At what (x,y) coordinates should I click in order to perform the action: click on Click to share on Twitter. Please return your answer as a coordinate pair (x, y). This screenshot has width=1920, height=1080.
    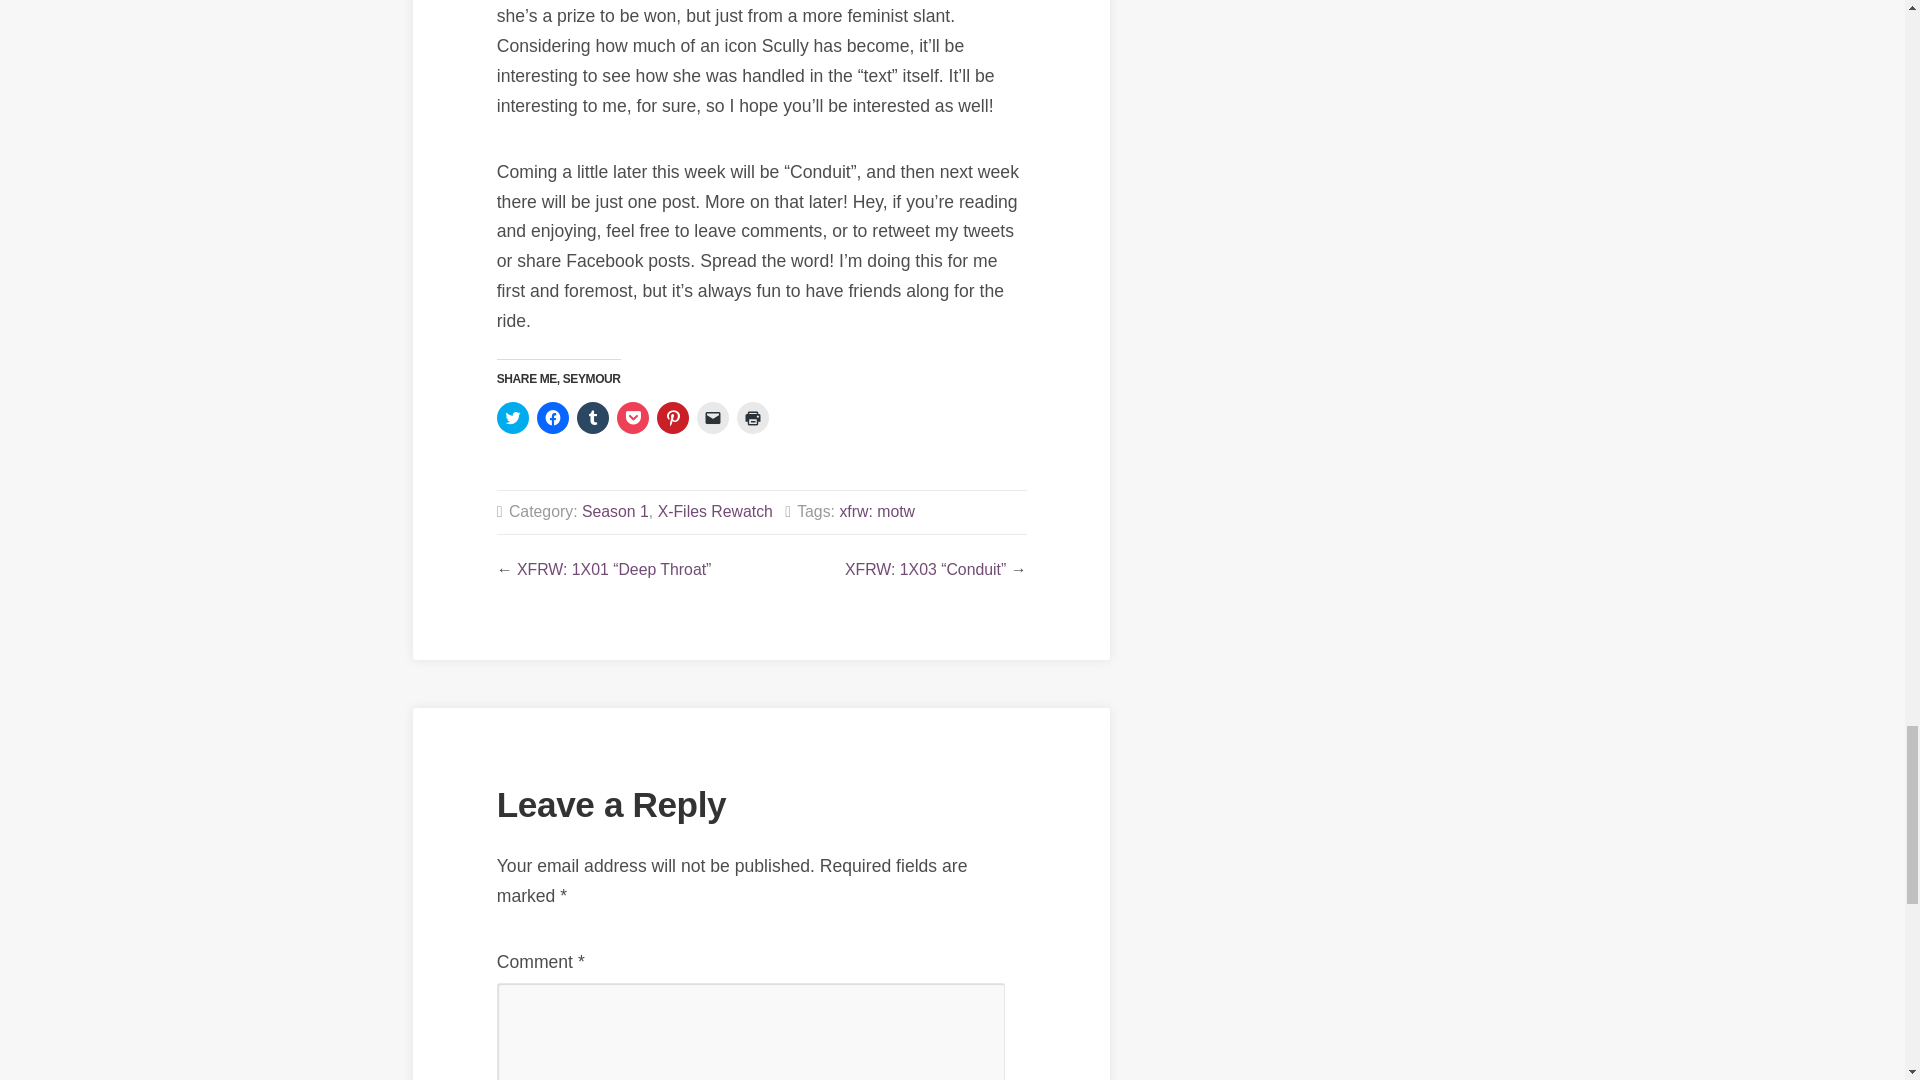
    Looking at the image, I should click on (513, 418).